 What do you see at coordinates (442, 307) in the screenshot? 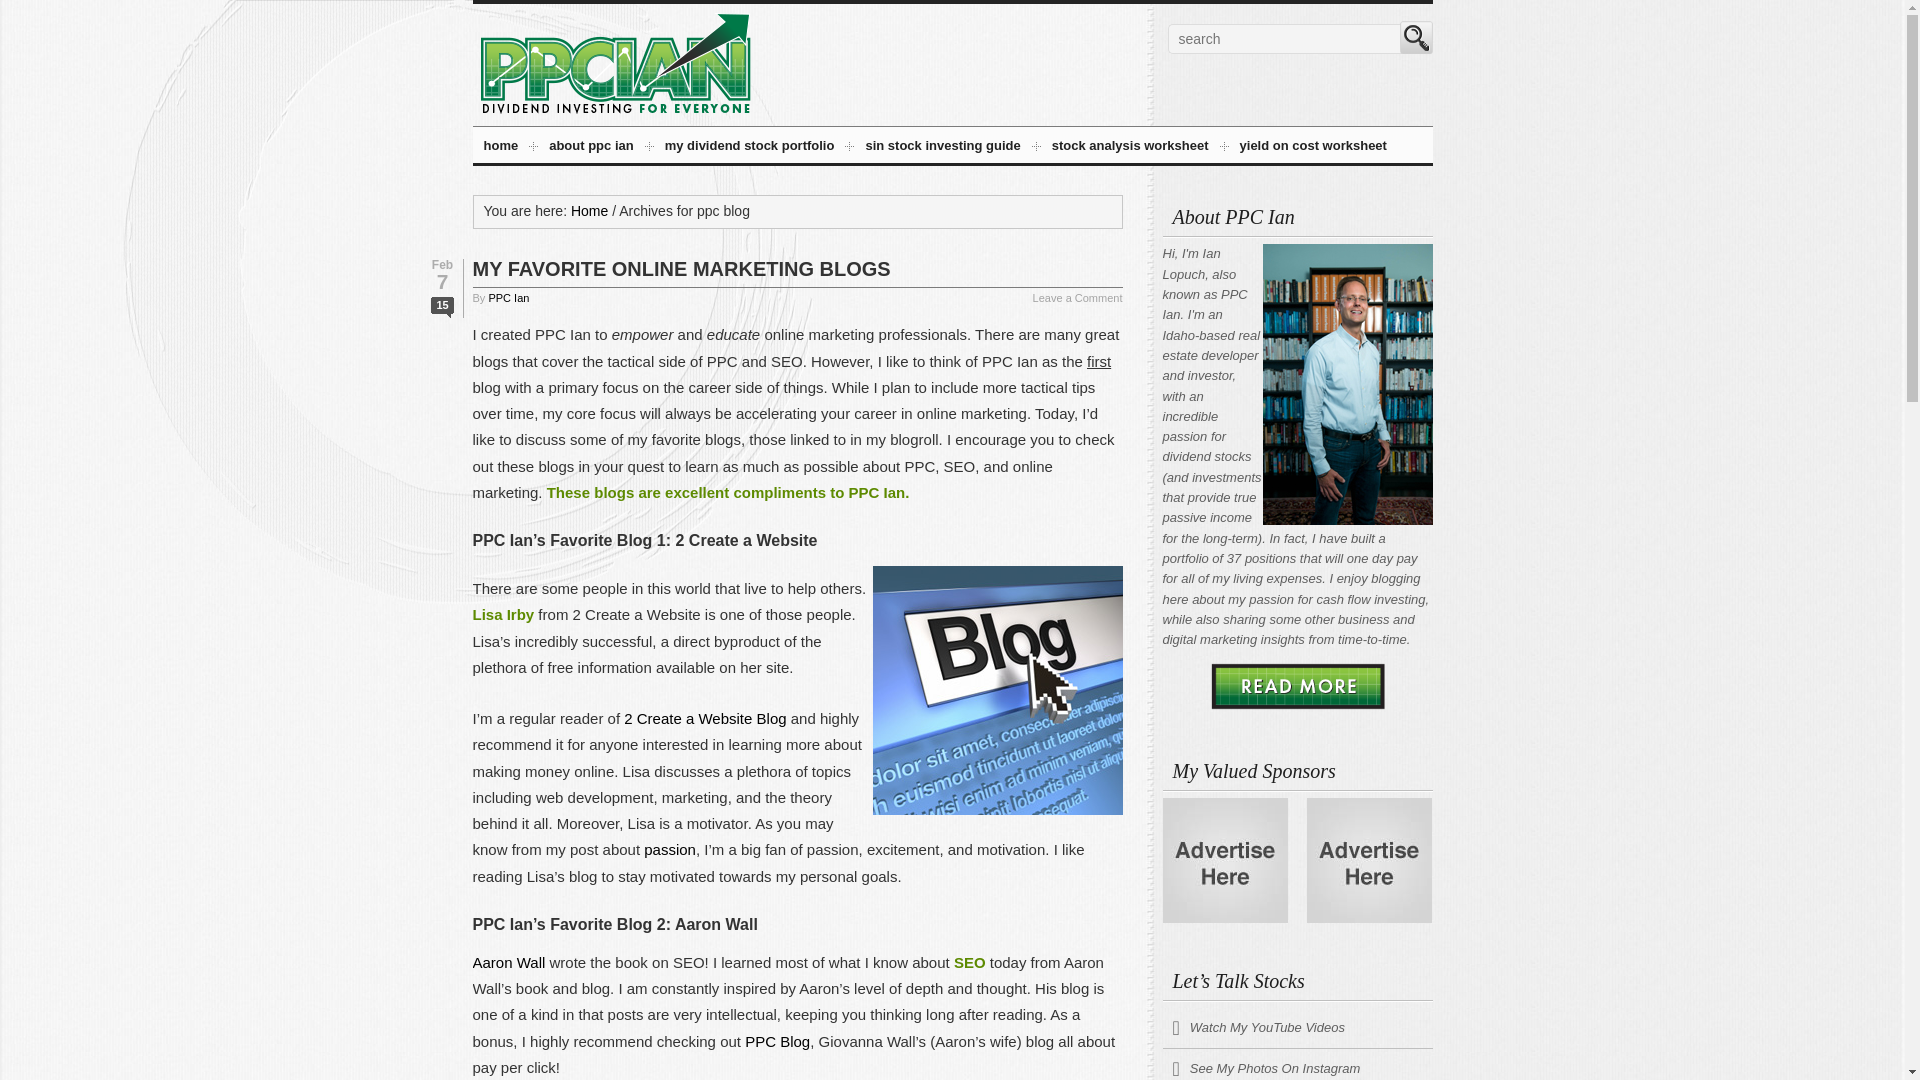
I see `15` at bounding box center [442, 307].